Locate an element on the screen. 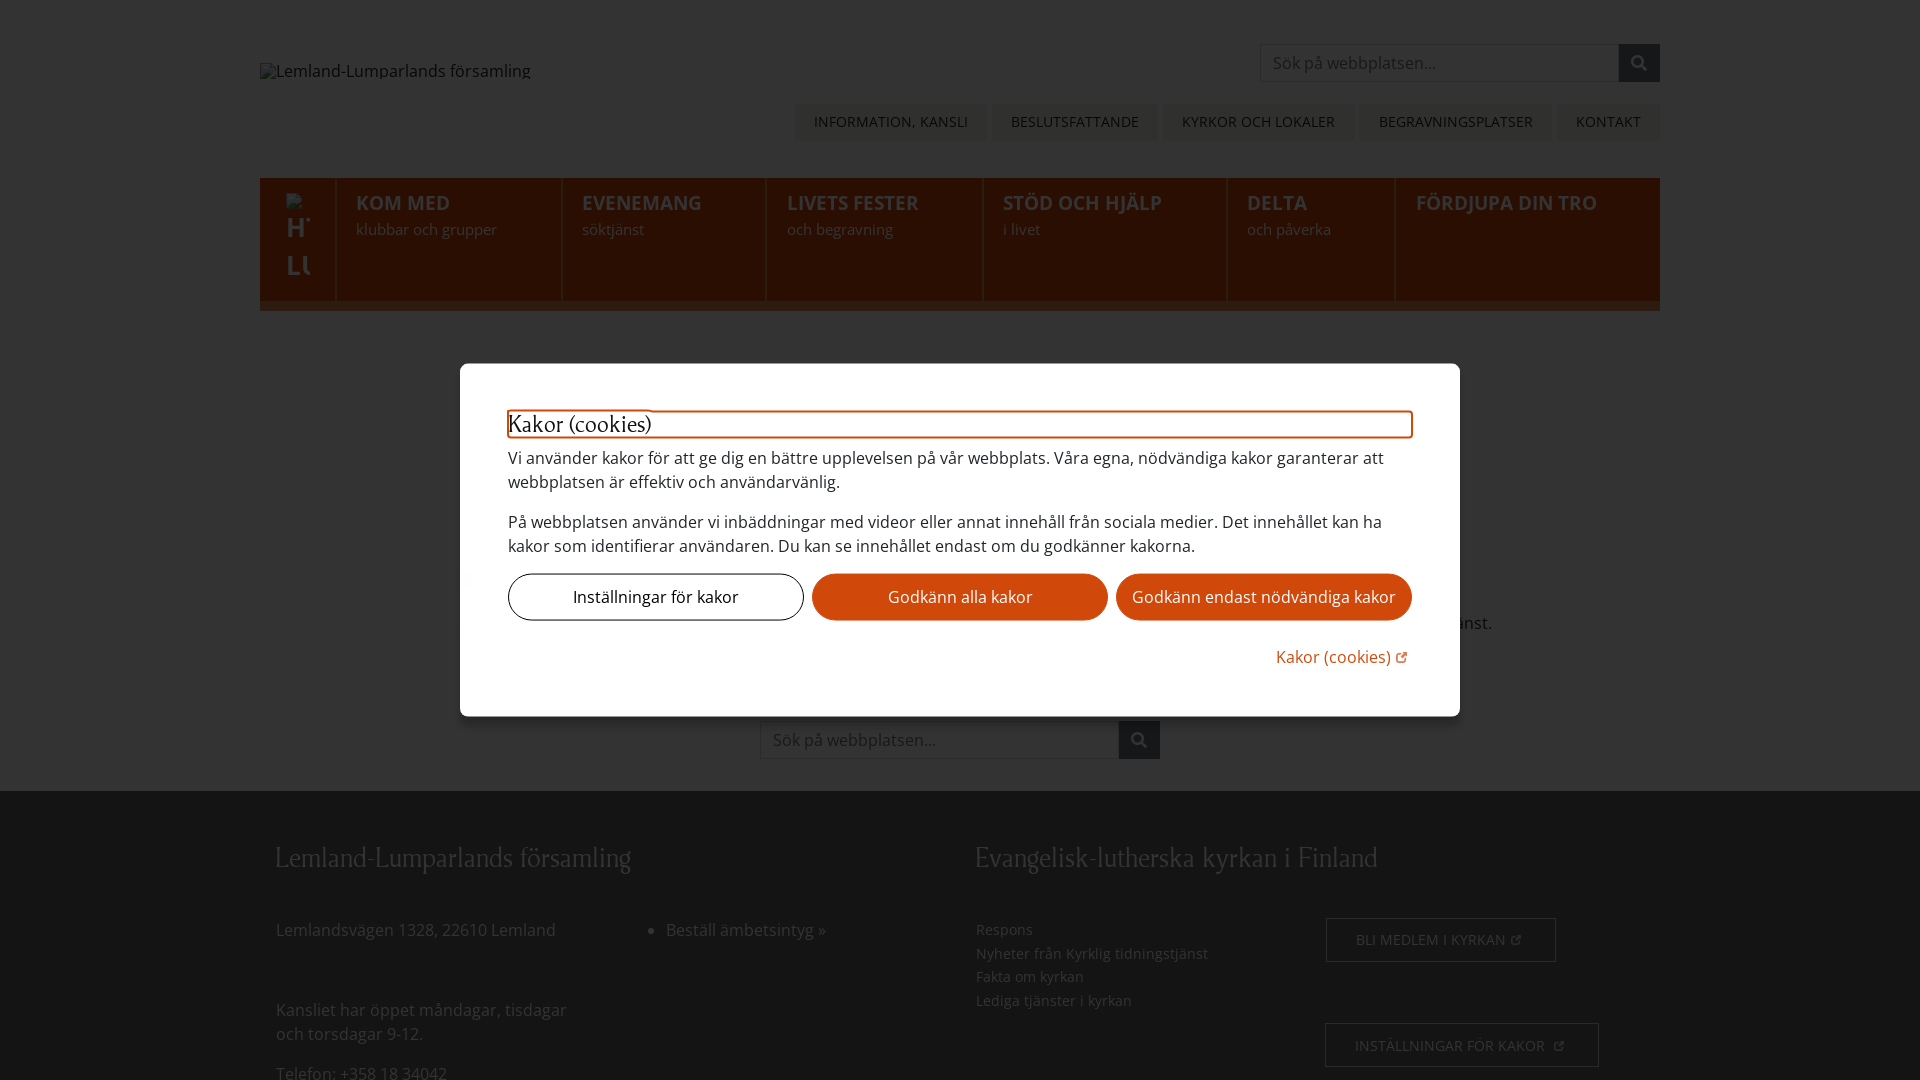 Image resolution: width=1920 pixels, height=1080 pixels. Respons is located at coordinates (1135, 930).